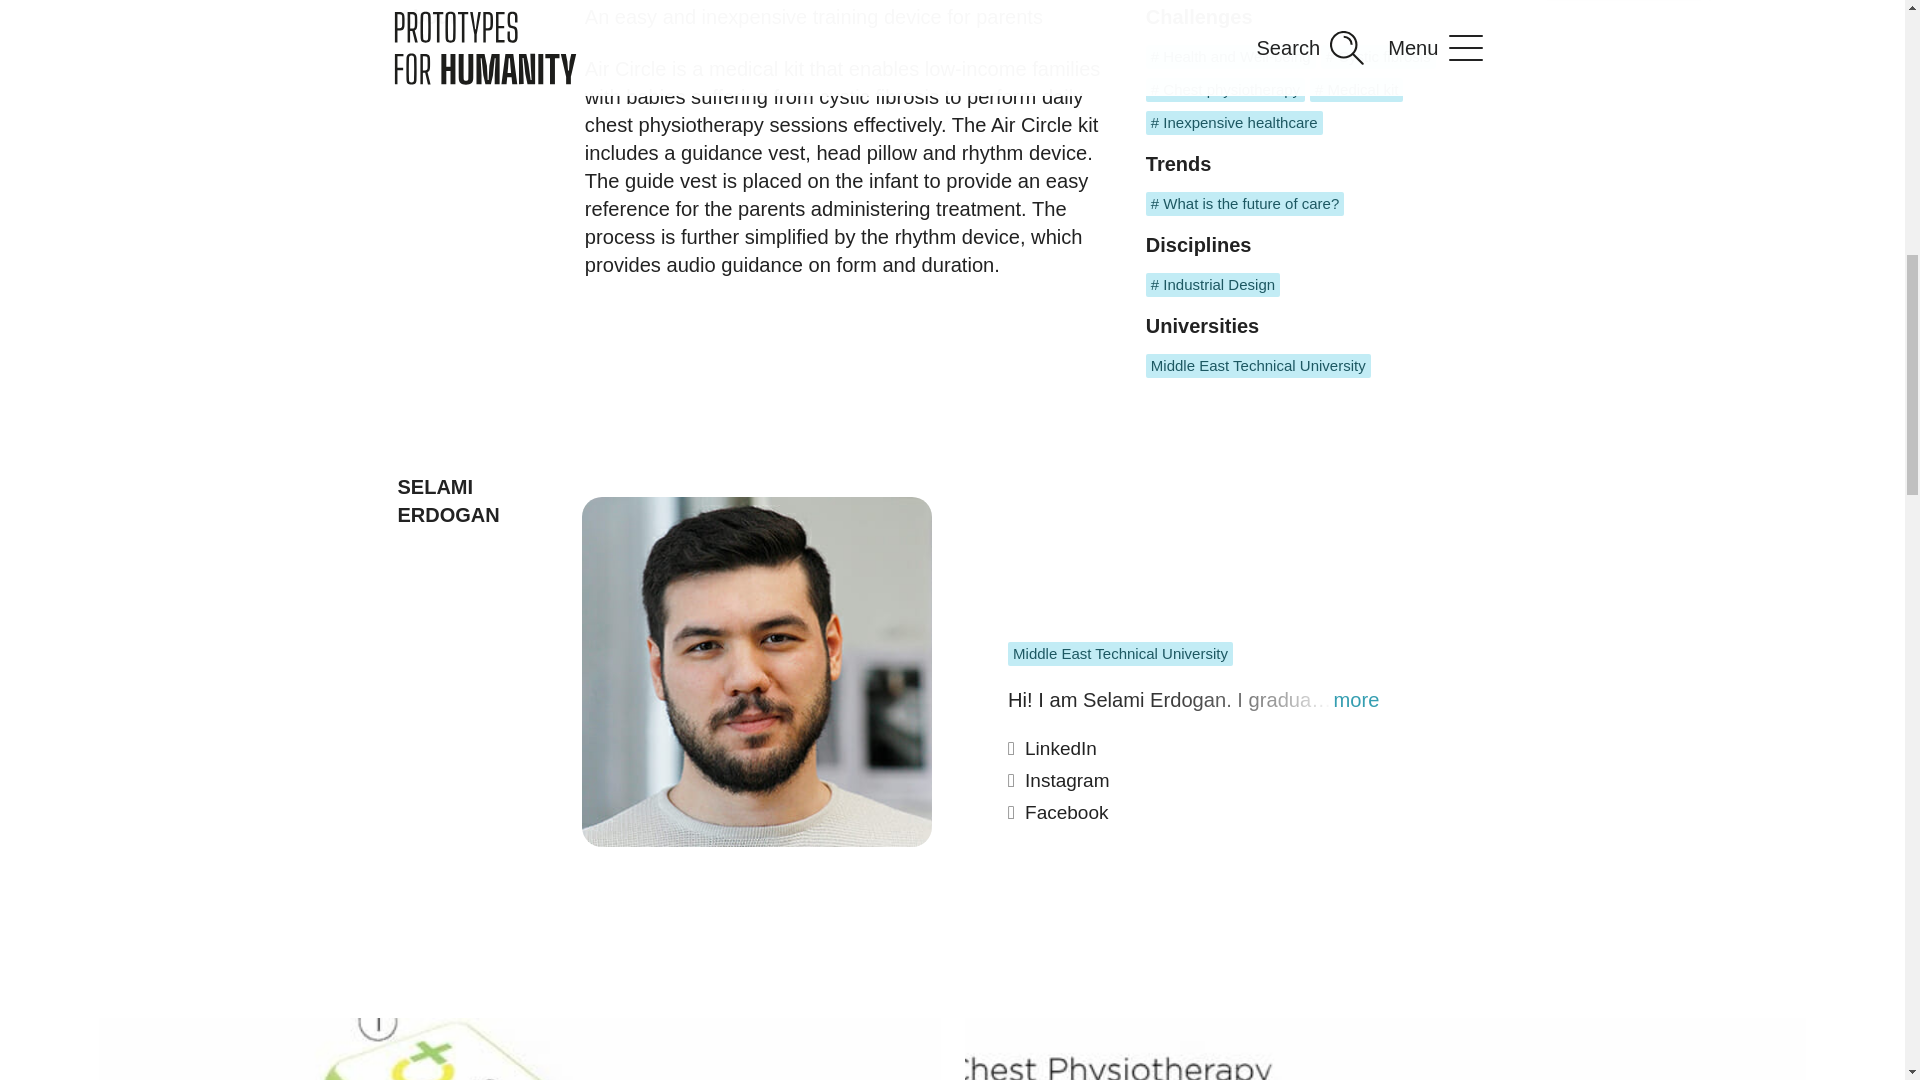  What do you see at coordinates (1200, 818) in the screenshot?
I see `Facebook` at bounding box center [1200, 818].